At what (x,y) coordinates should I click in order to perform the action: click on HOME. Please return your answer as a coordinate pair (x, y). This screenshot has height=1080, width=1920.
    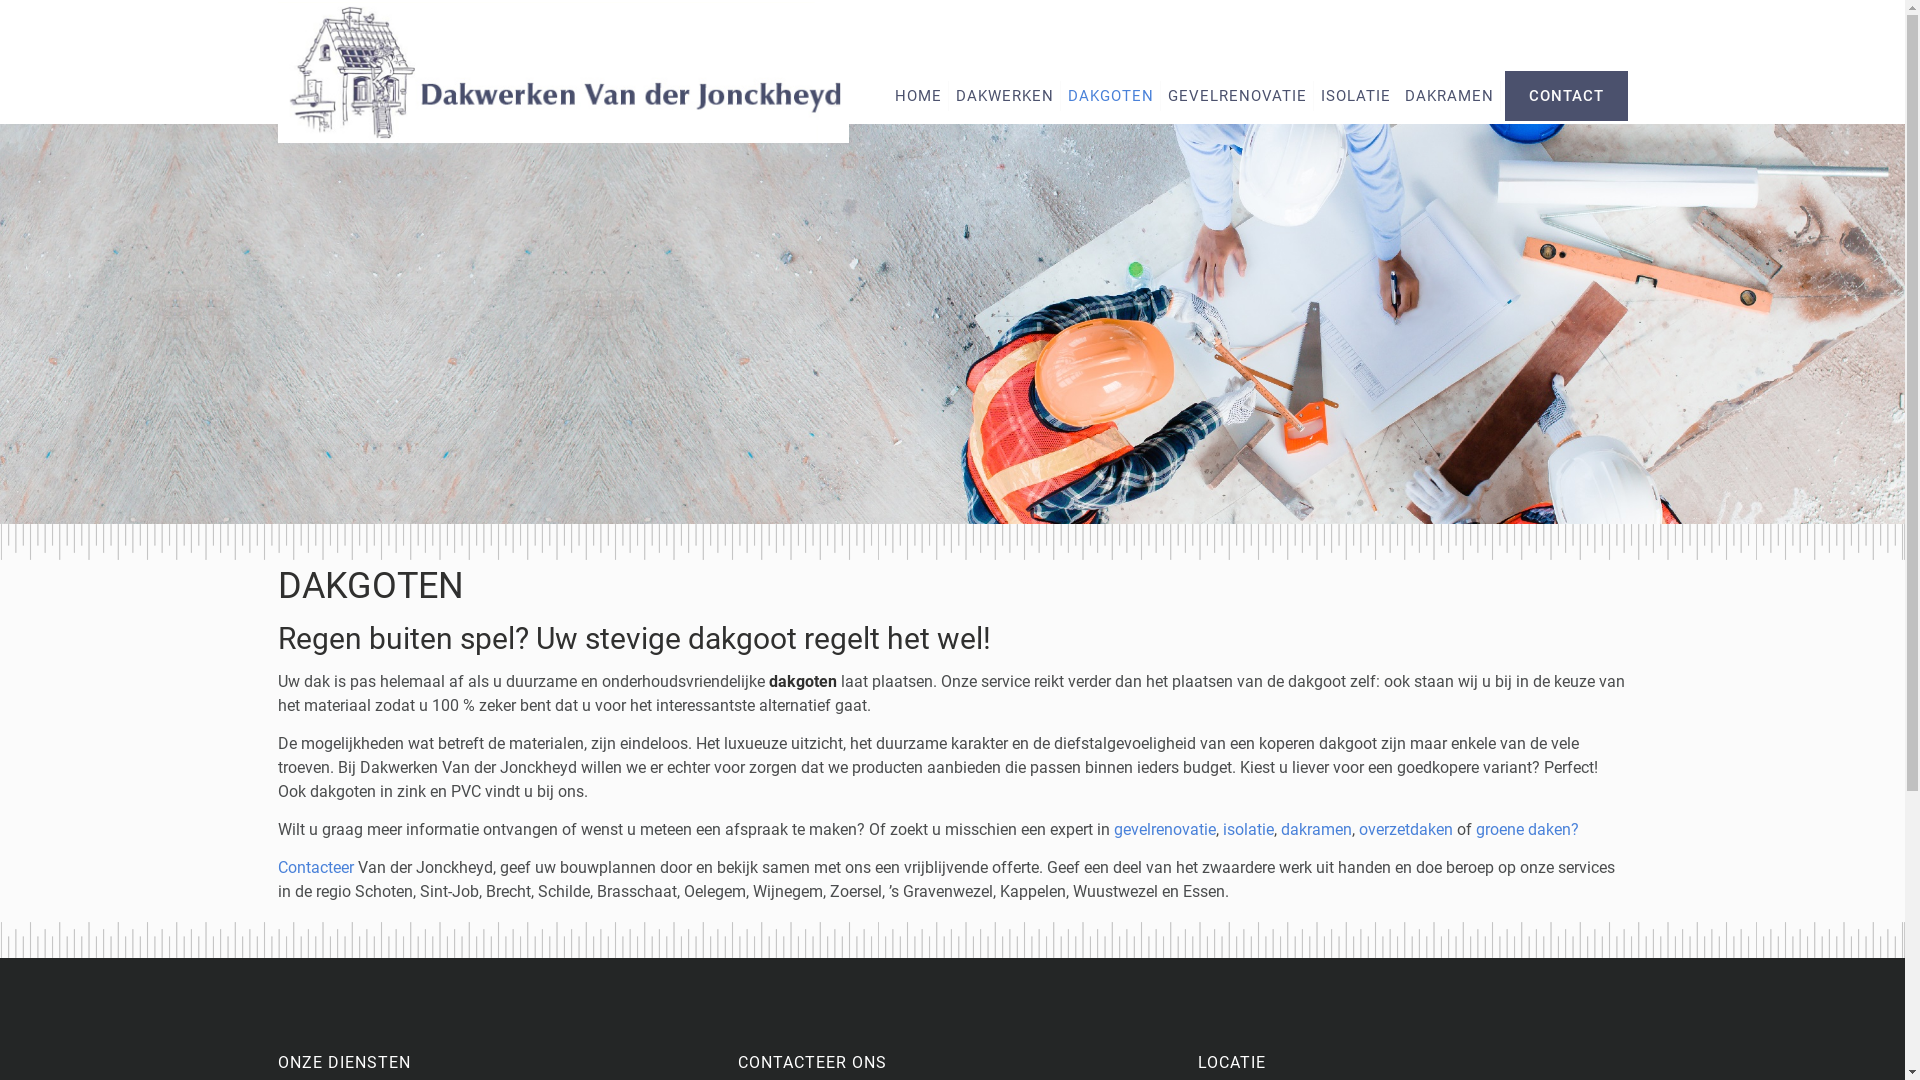
    Looking at the image, I should click on (918, 96).